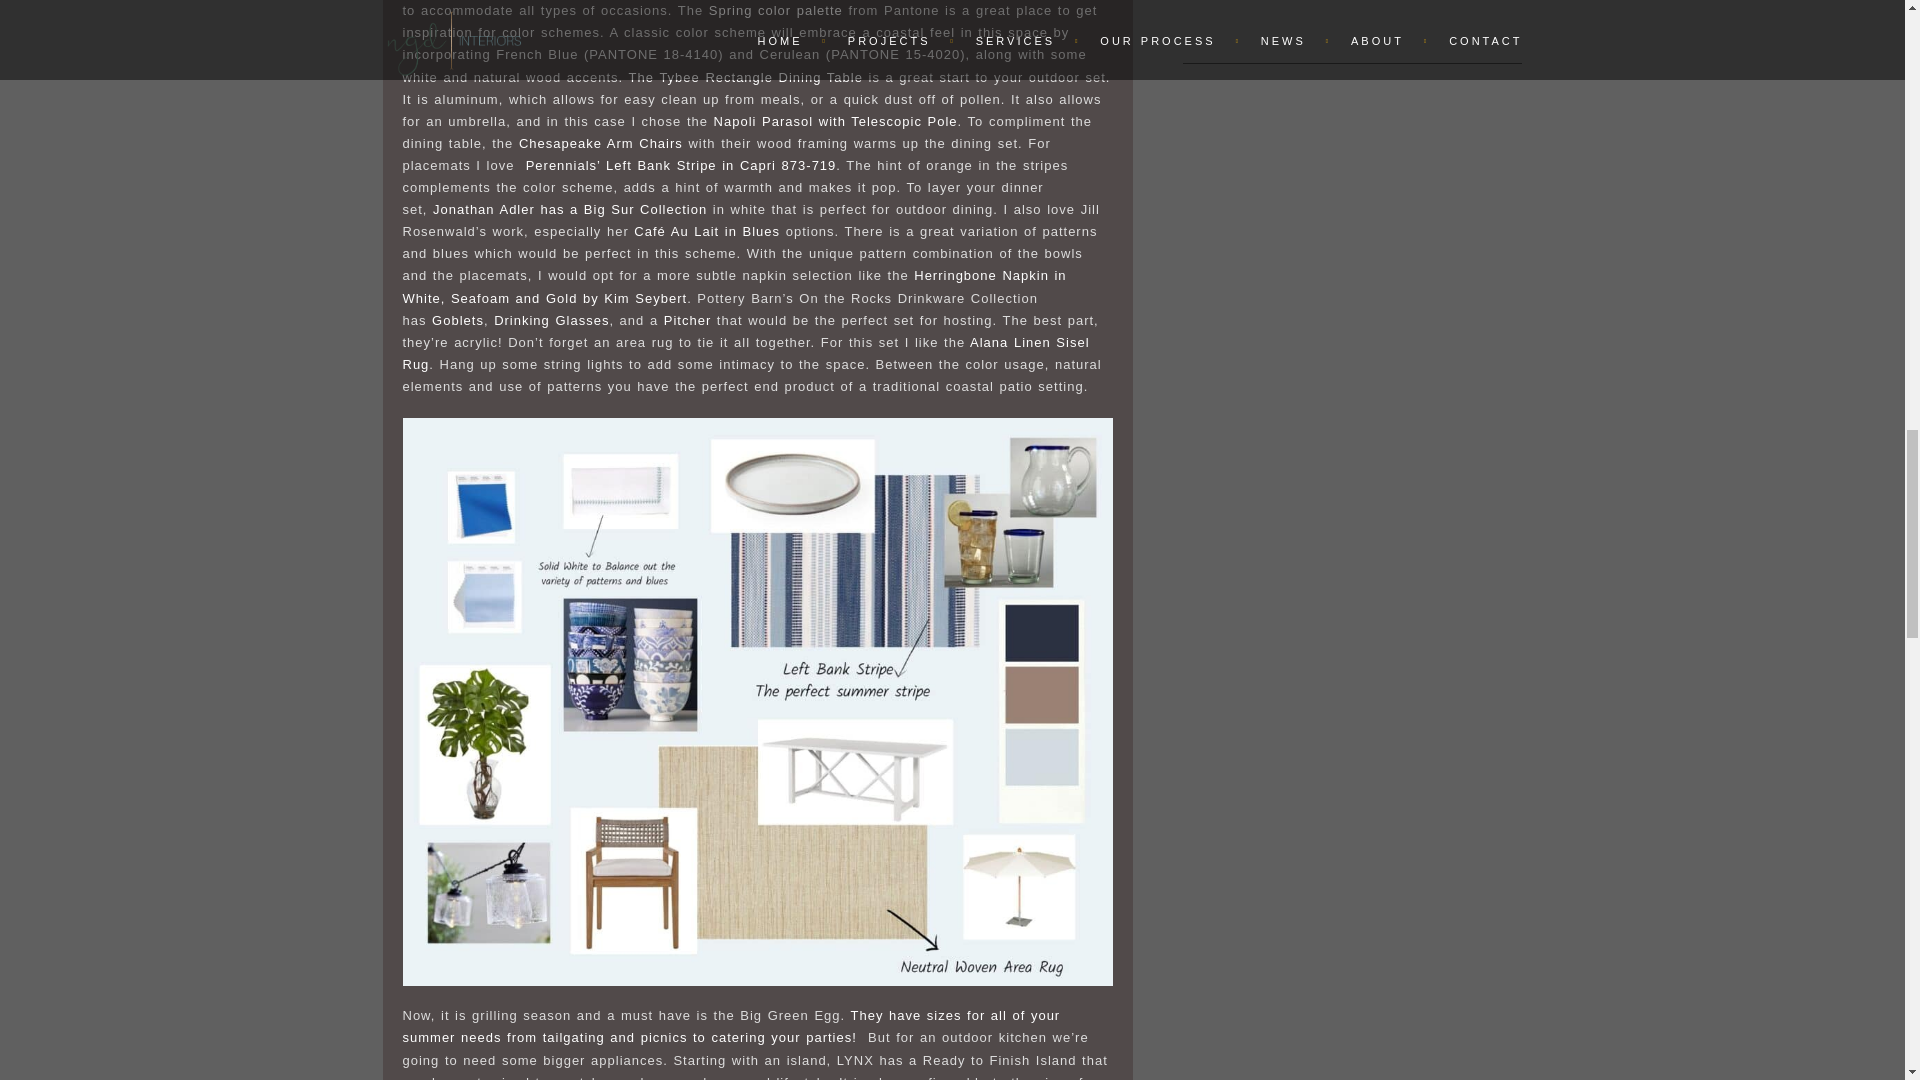  I want to click on Drinking Glasses, so click(550, 320).